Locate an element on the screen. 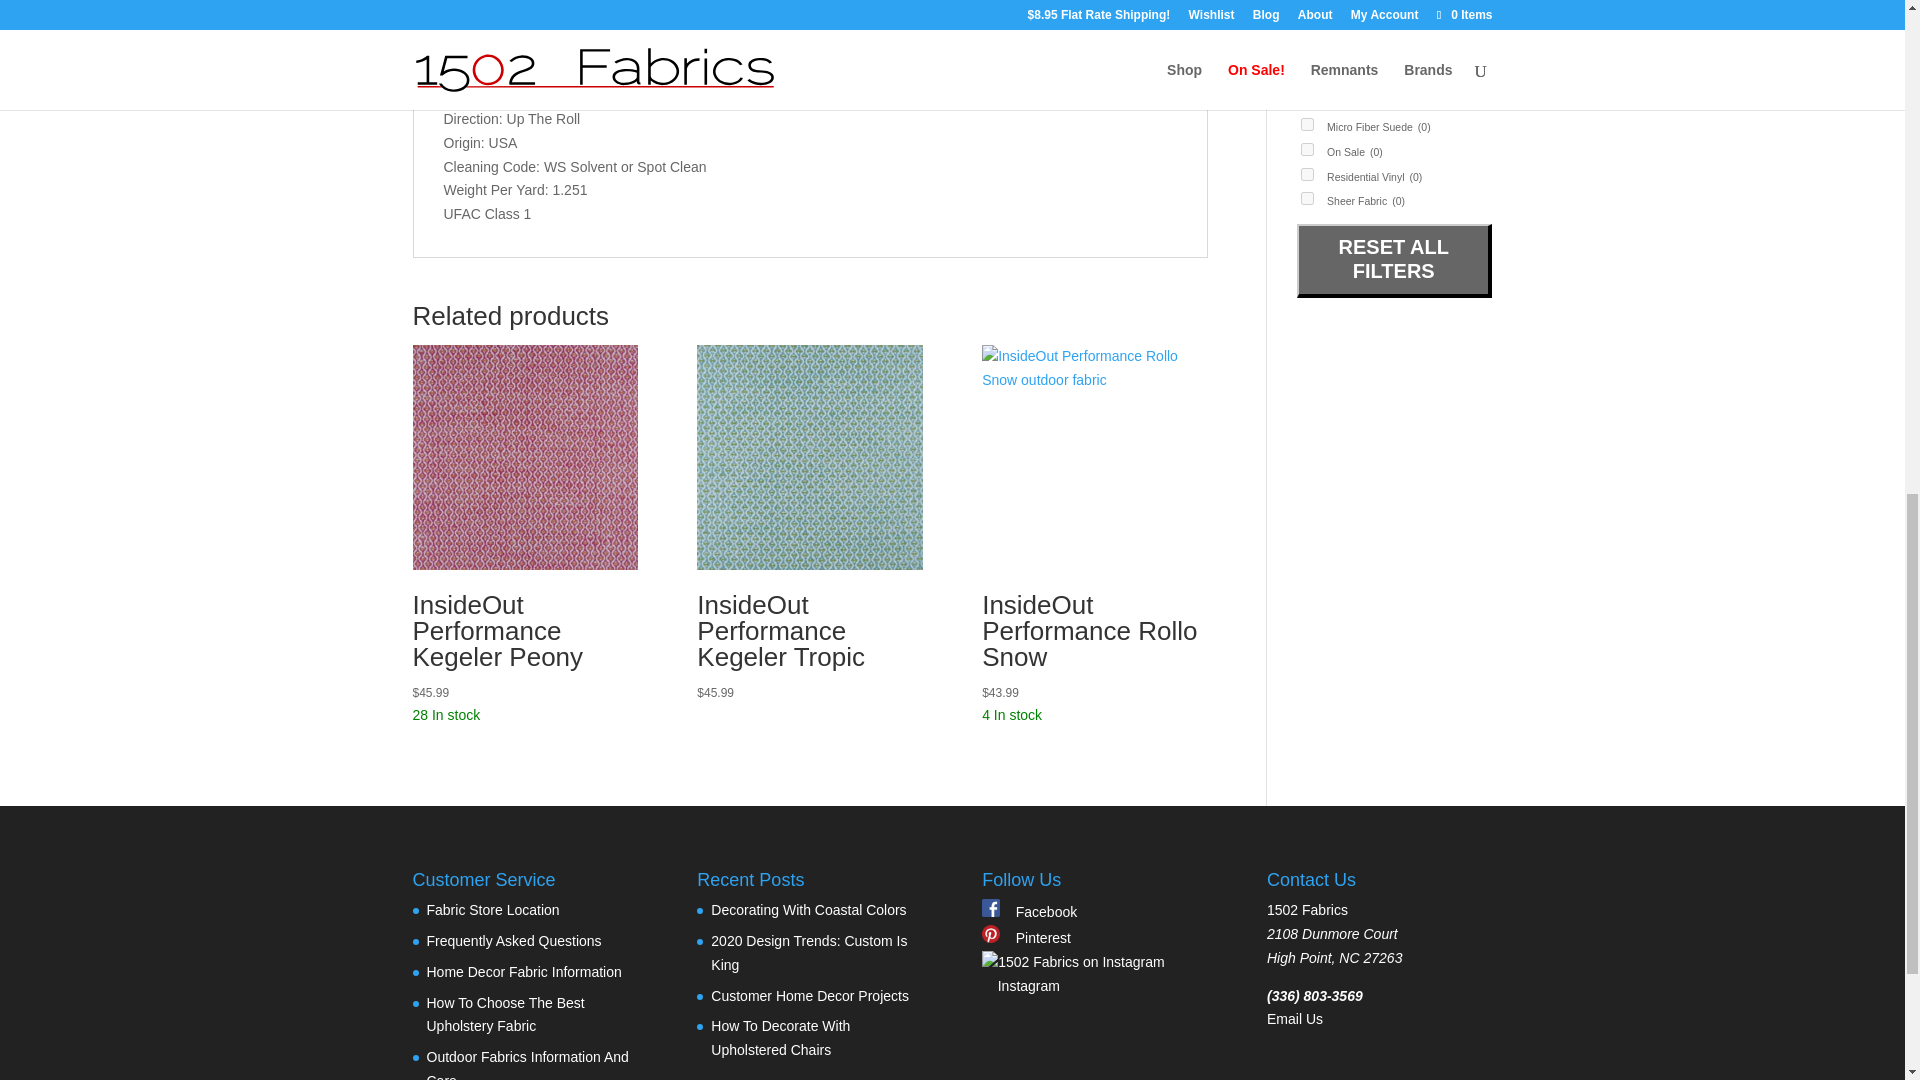 This screenshot has height=1080, width=1920. How To Decorate With Upholstered Chairs is located at coordinates (780, 1038).